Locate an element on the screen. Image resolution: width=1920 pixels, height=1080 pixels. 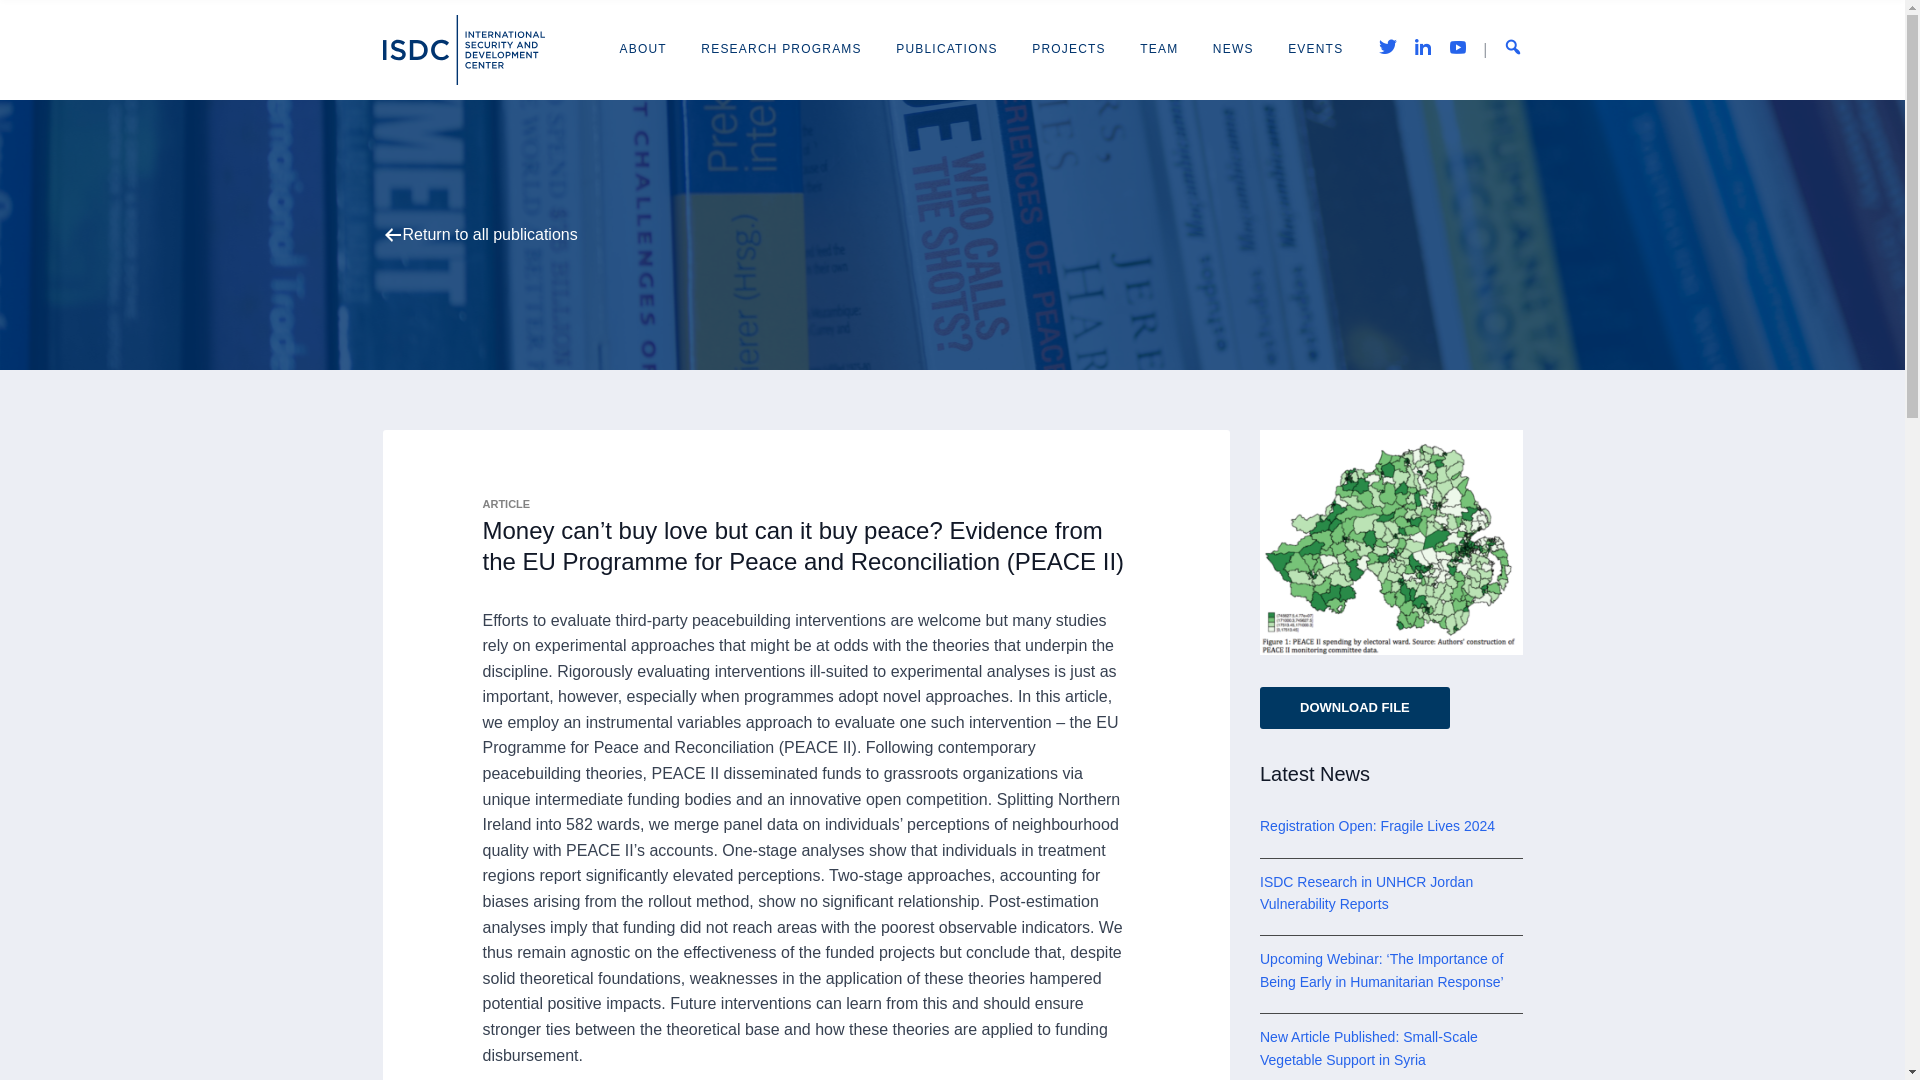
EVENTS is located at coordinates (1315, 49).